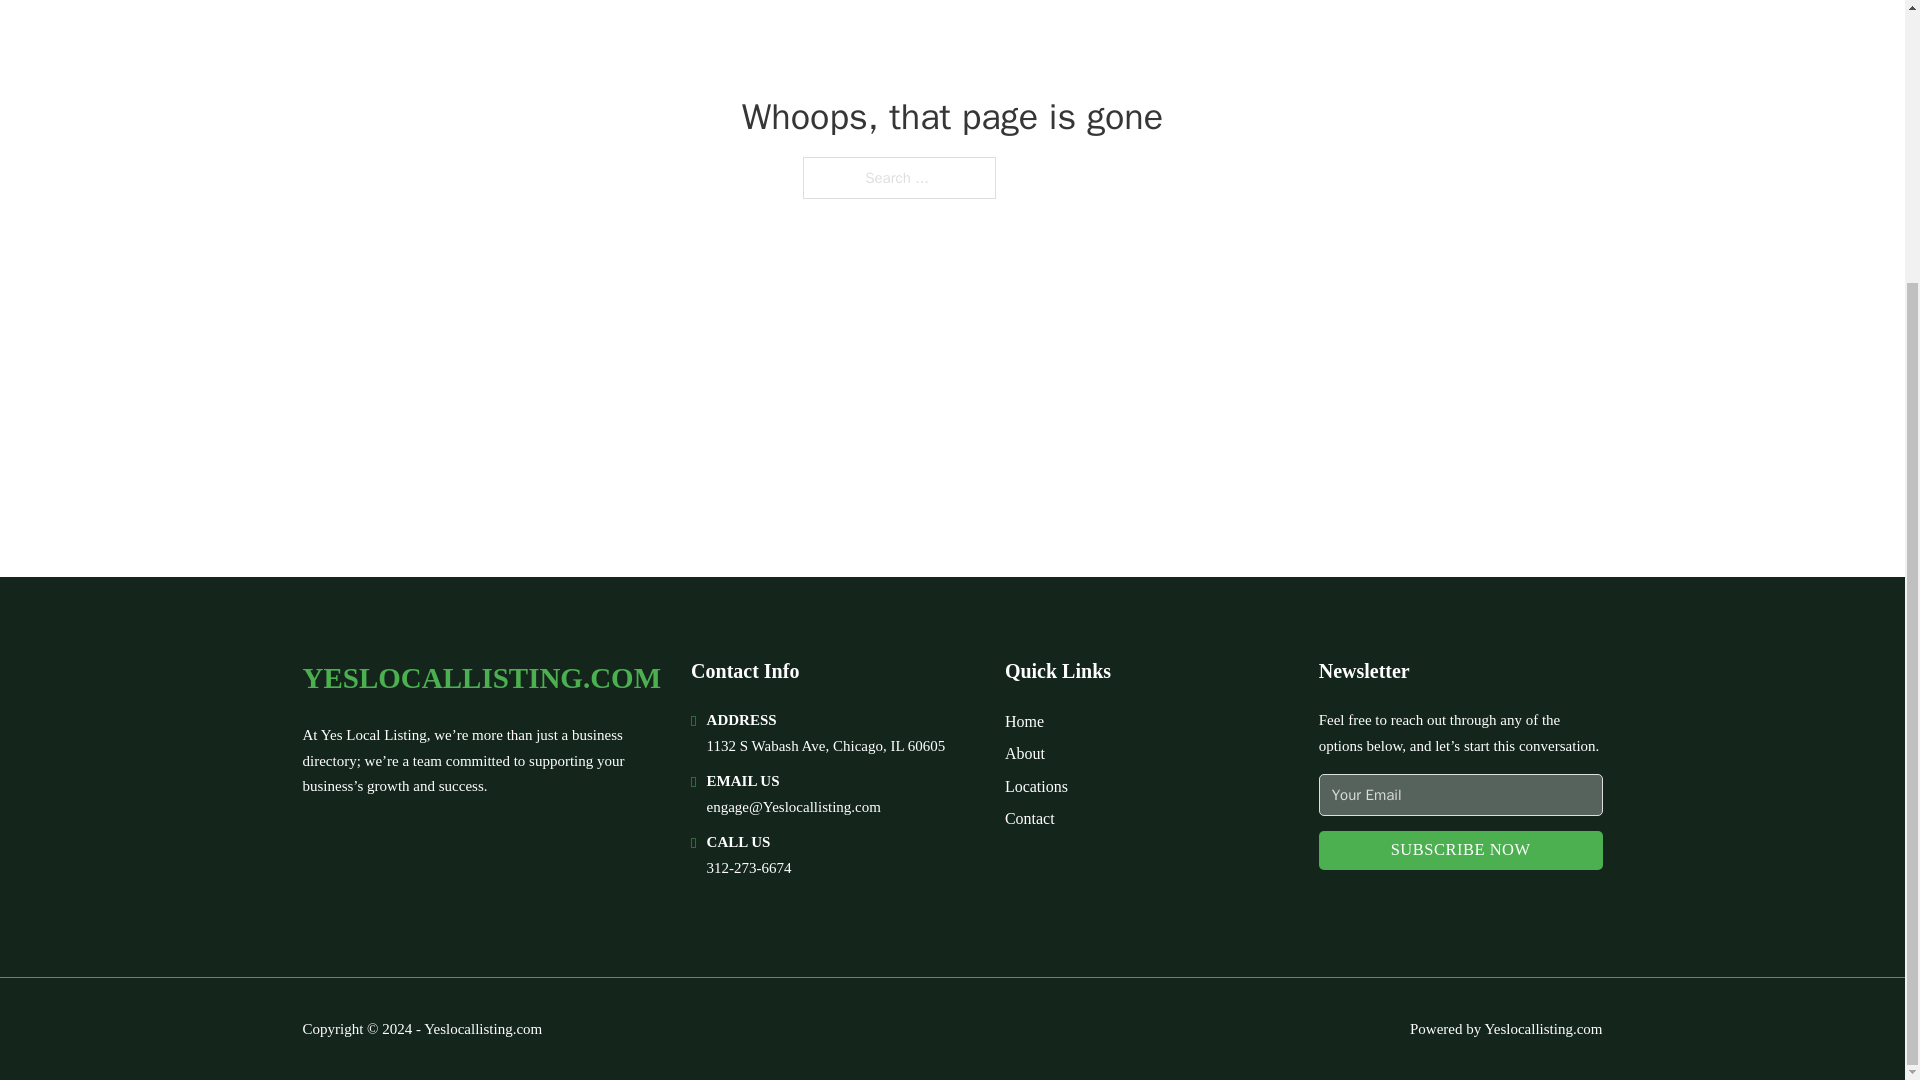  I want to click on Locations, so click(1036, 786).